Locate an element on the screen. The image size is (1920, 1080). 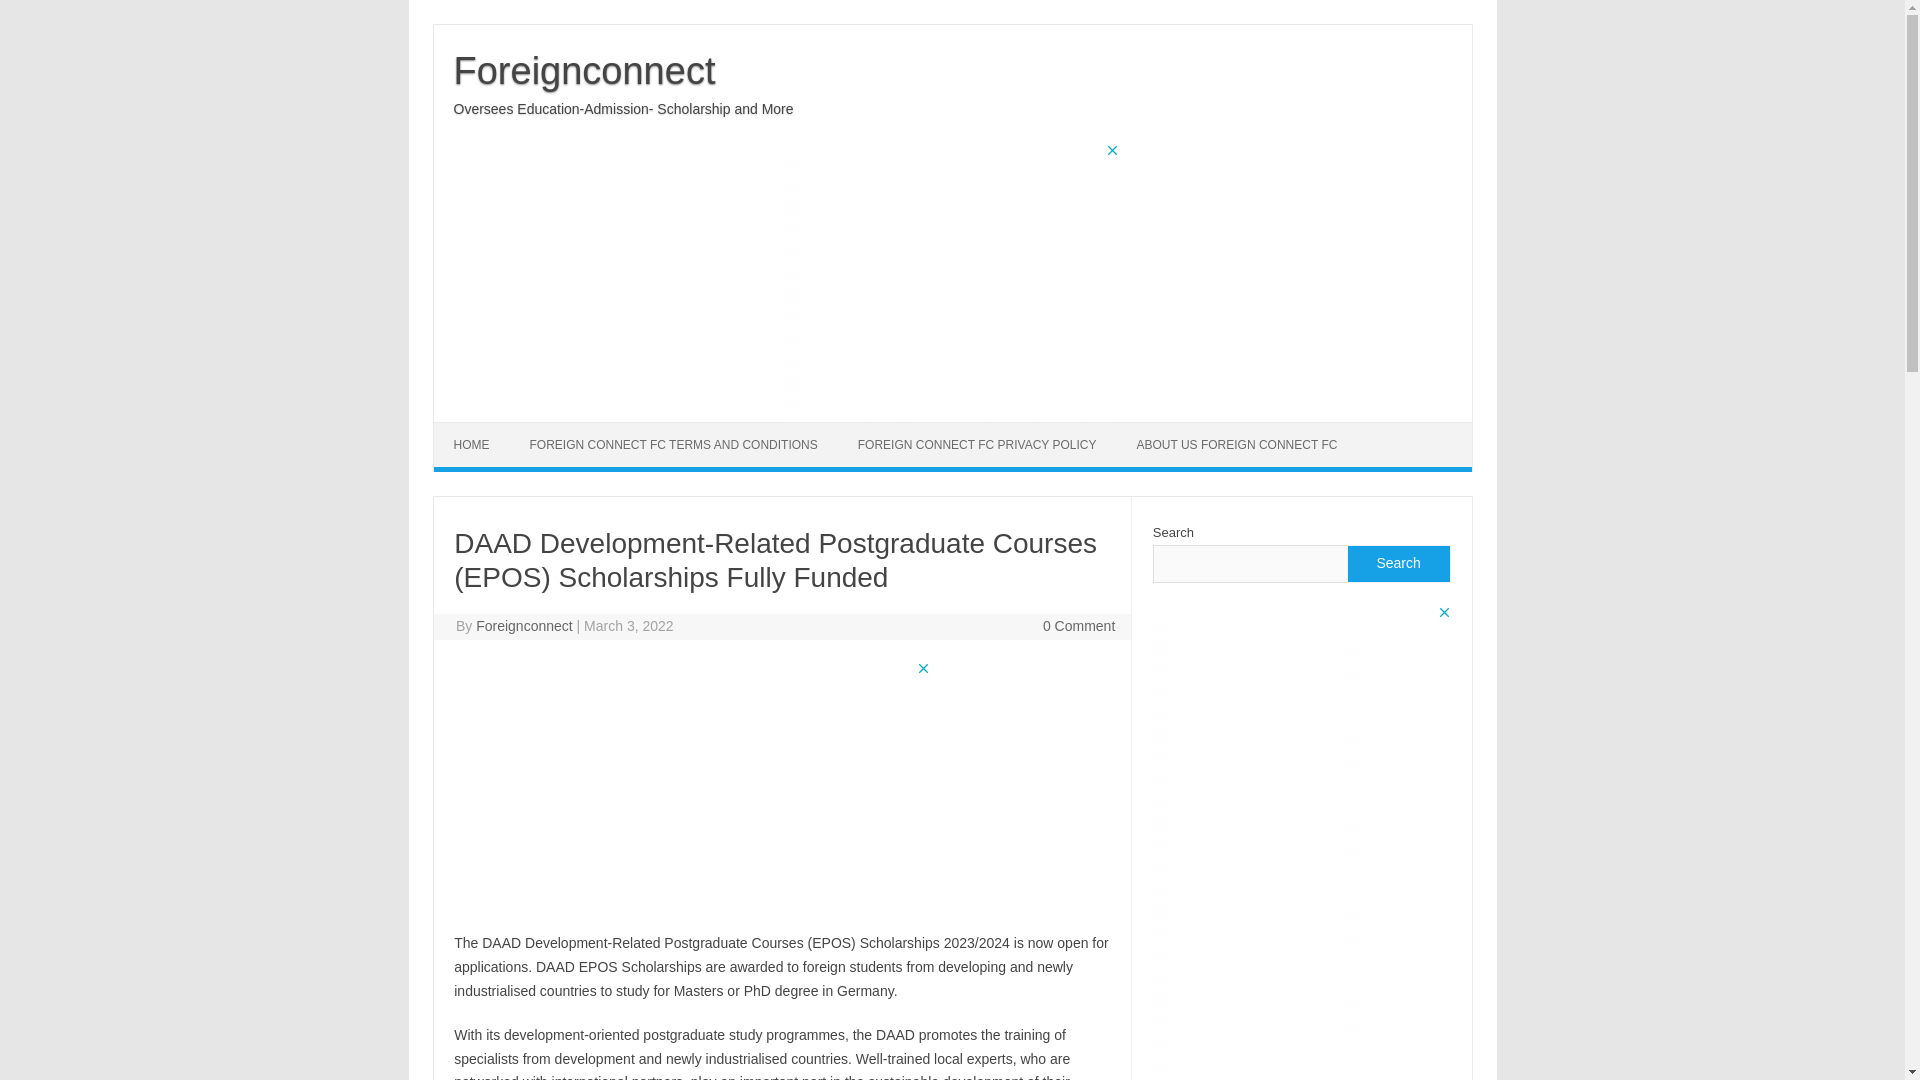
Search is located at coordinates (1397, 564).